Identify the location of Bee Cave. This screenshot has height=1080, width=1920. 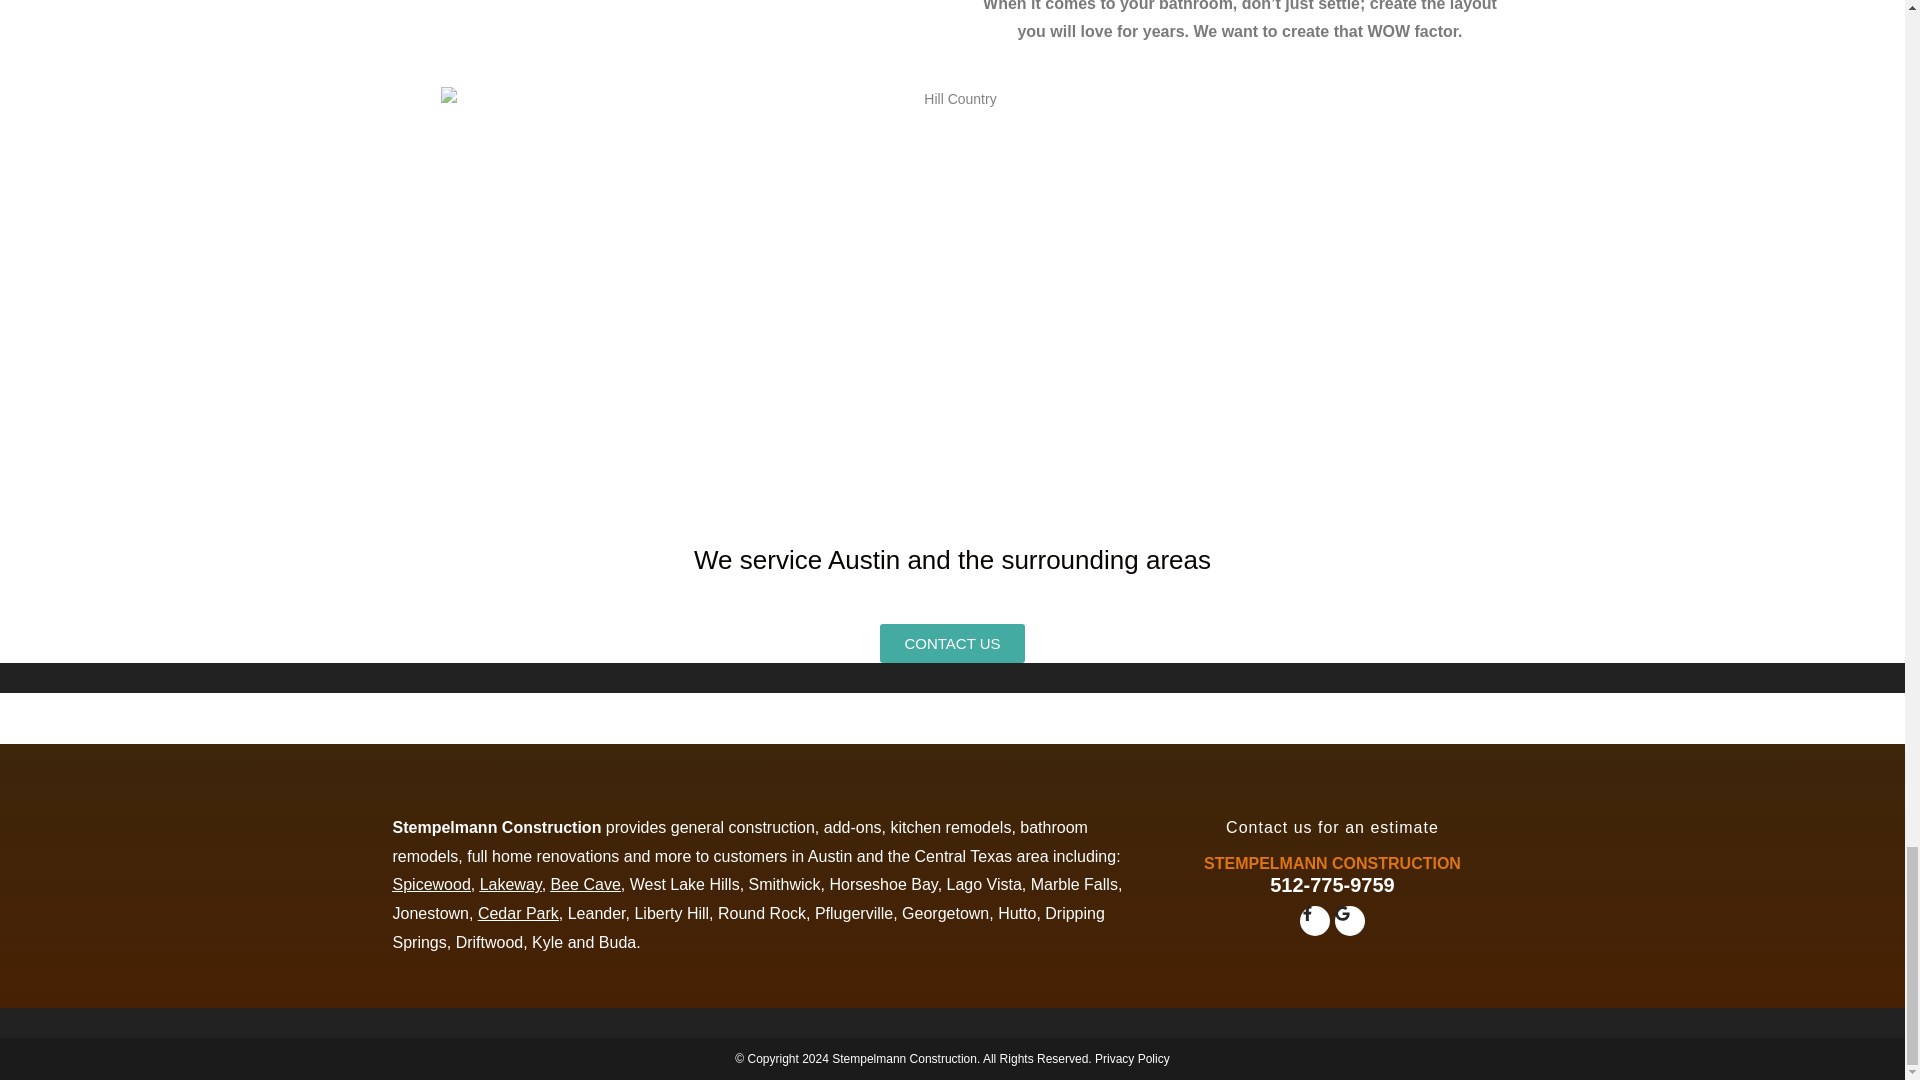
(586, 884).